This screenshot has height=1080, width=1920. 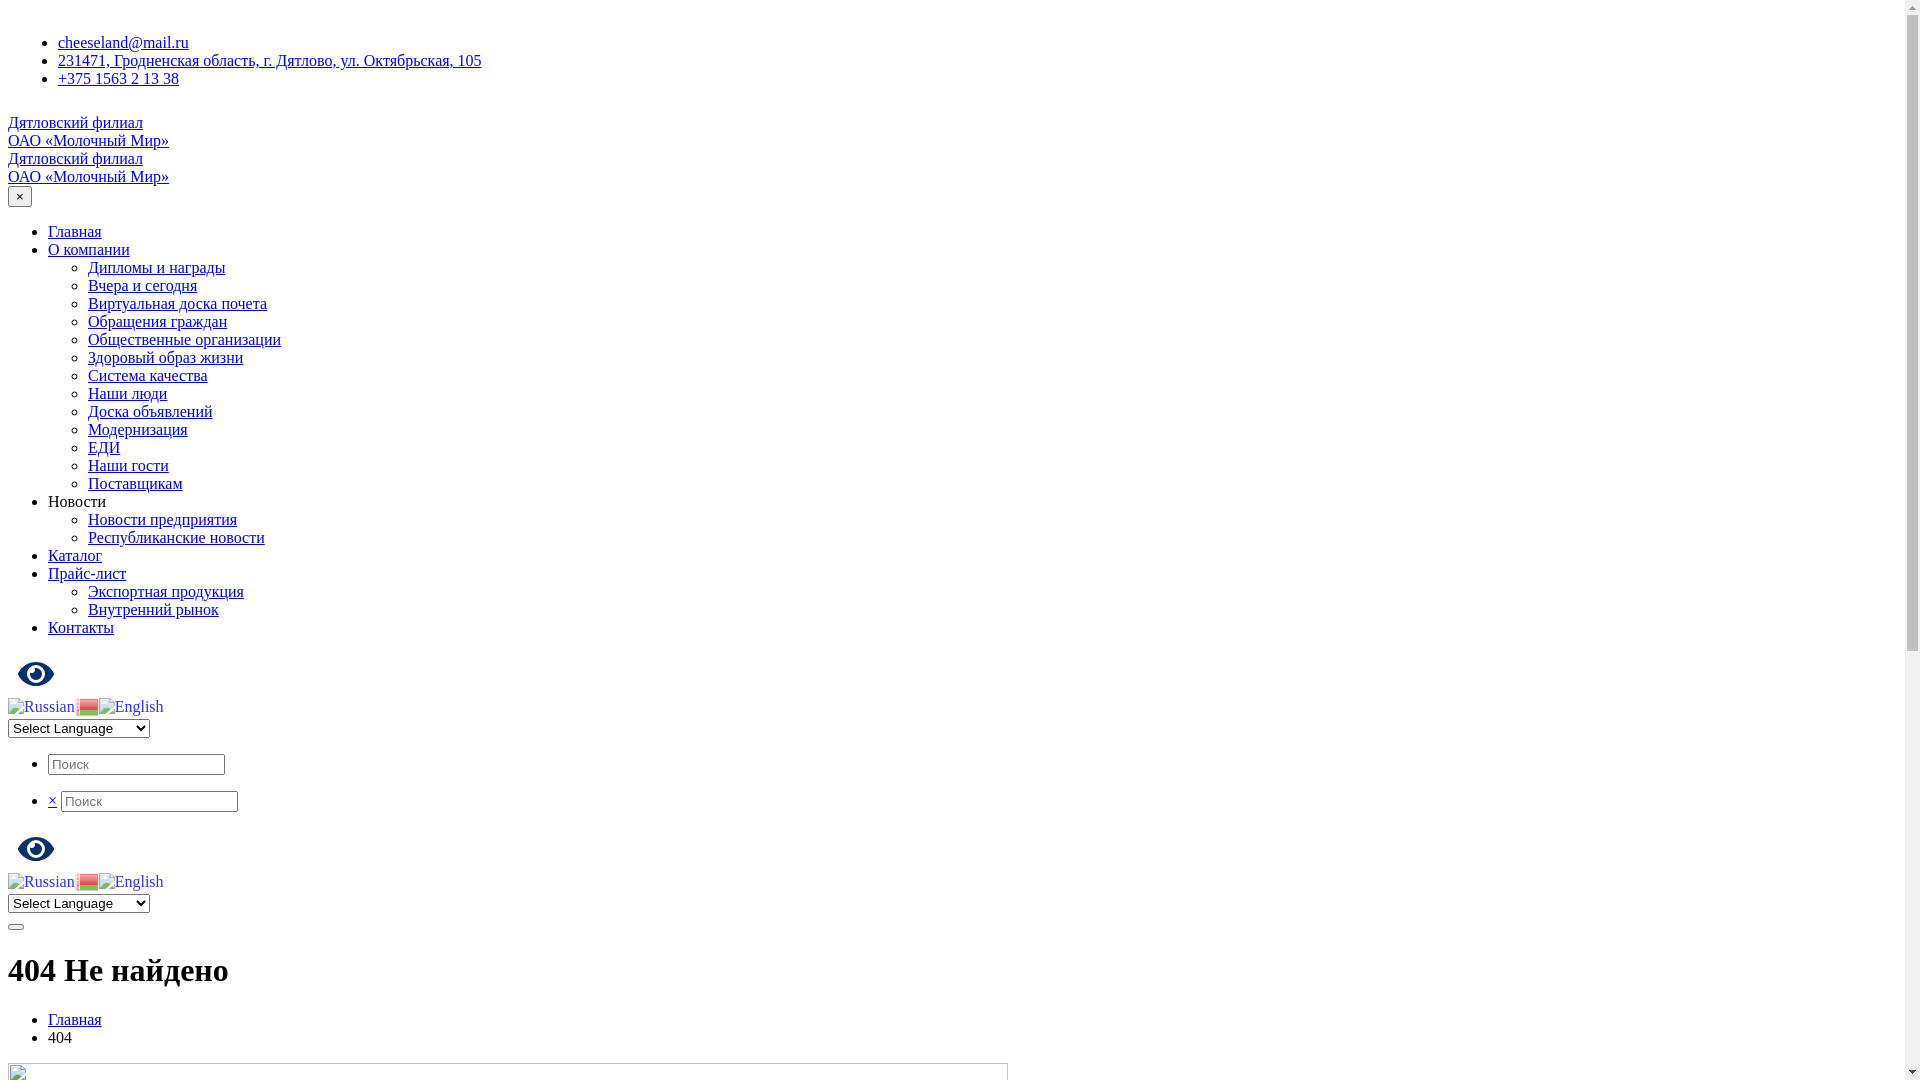 What do you see at coordinates (42, 706) in the screenshot?
I see `Russian` at bounding box center [42, 706].